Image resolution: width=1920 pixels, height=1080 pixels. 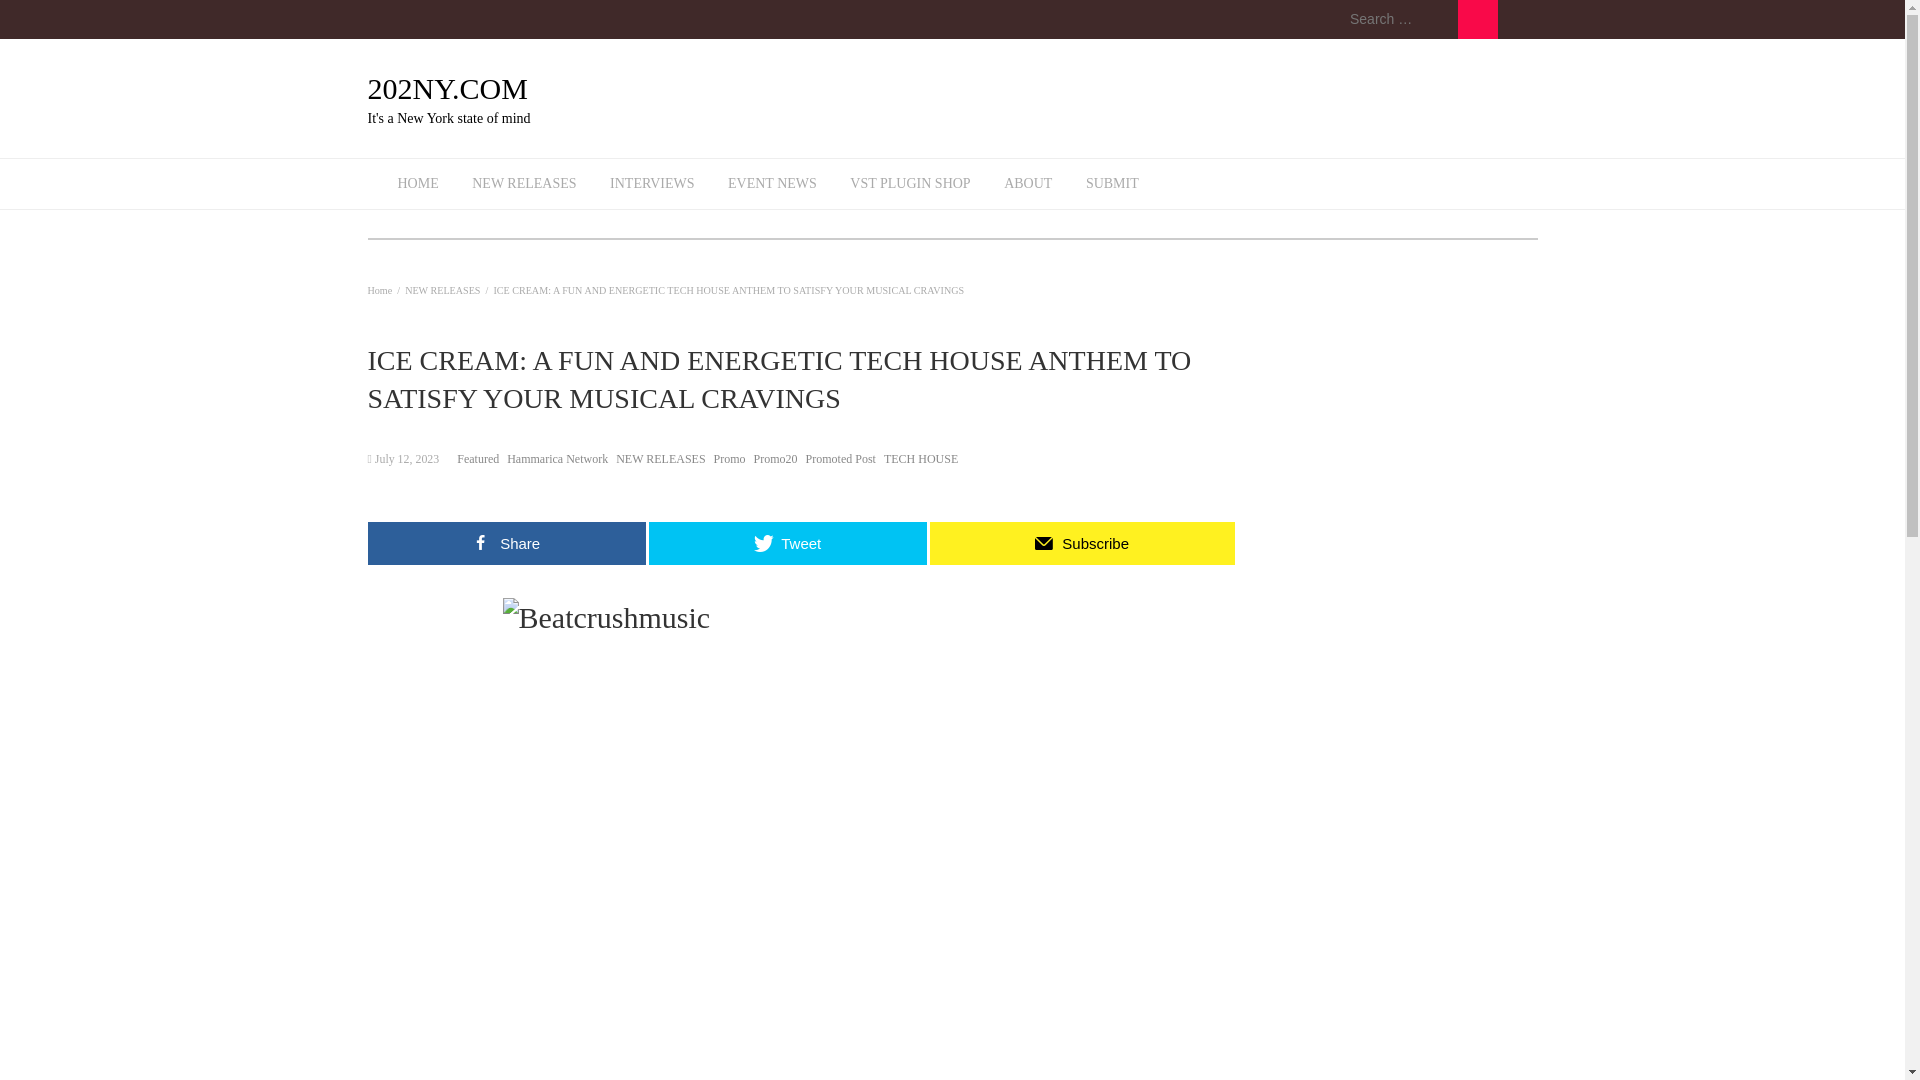 What do you see at coordinates (1477, 19) in the screenshot?
I see `Search` at bounding box center [1477, 19].